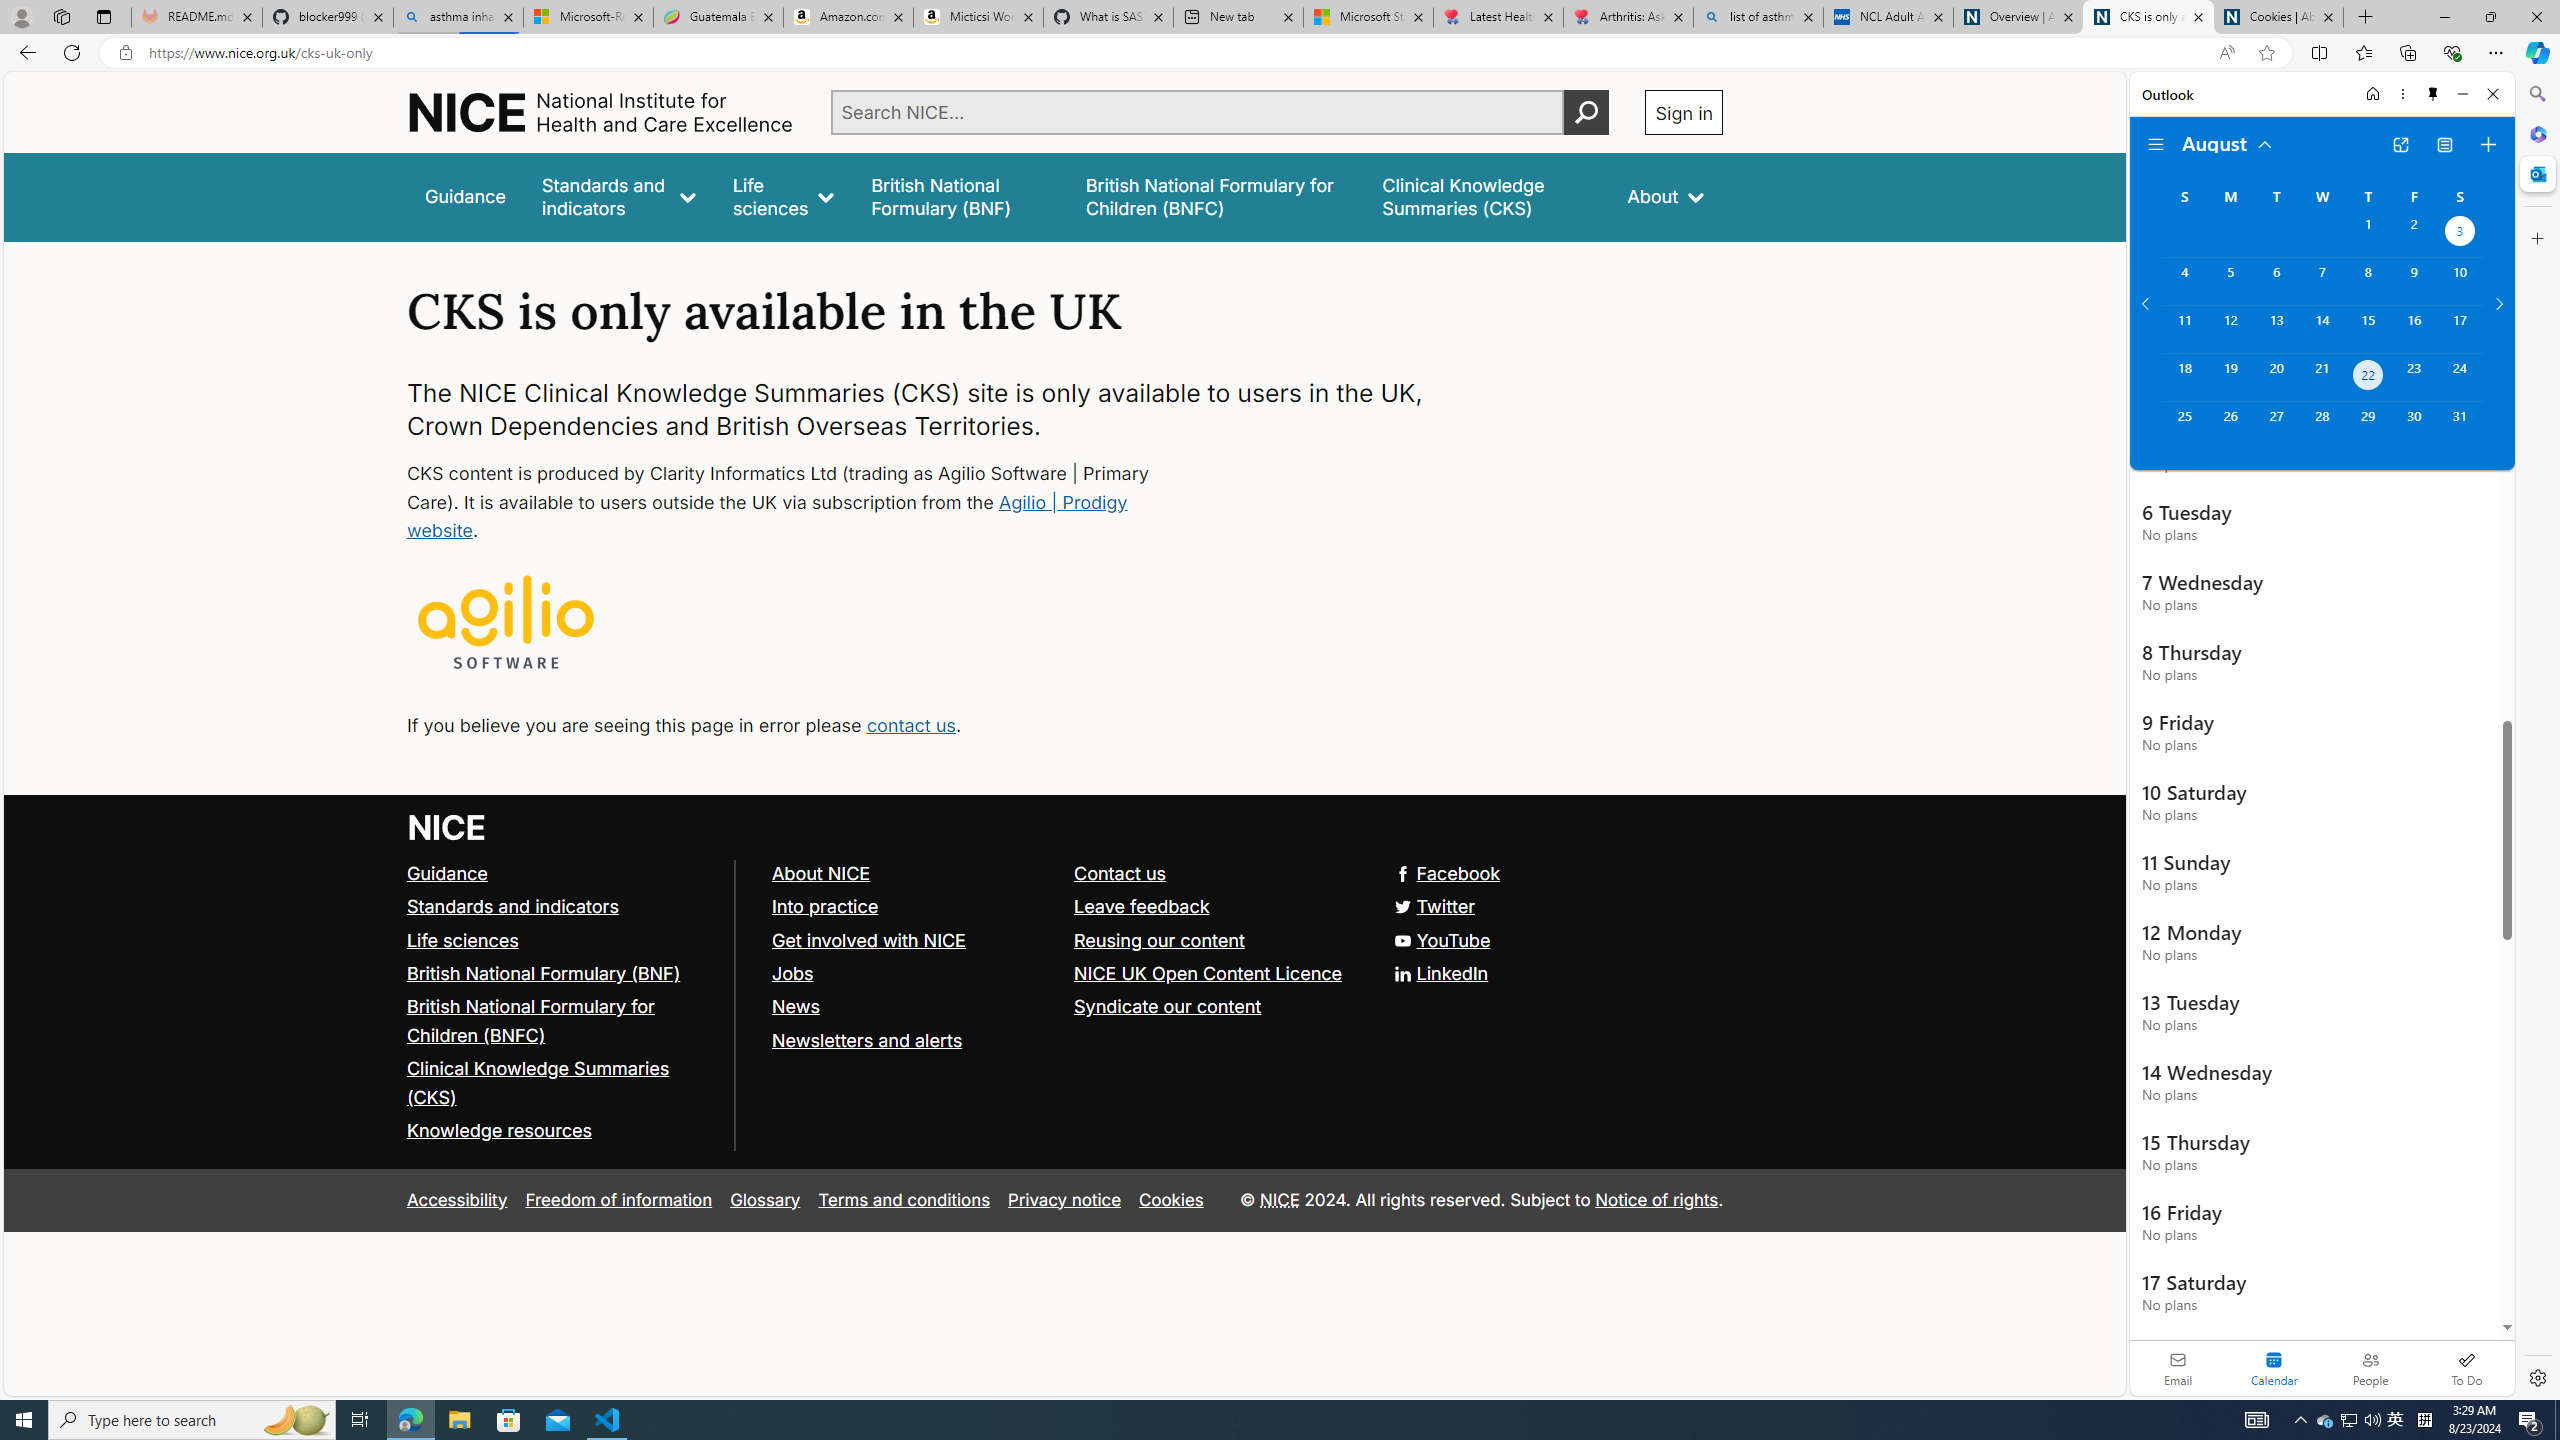 The width and height of the screenshot is (2560, 1440). I want to click on Tuesday, August 27, 2024. , so click(2275, 425).